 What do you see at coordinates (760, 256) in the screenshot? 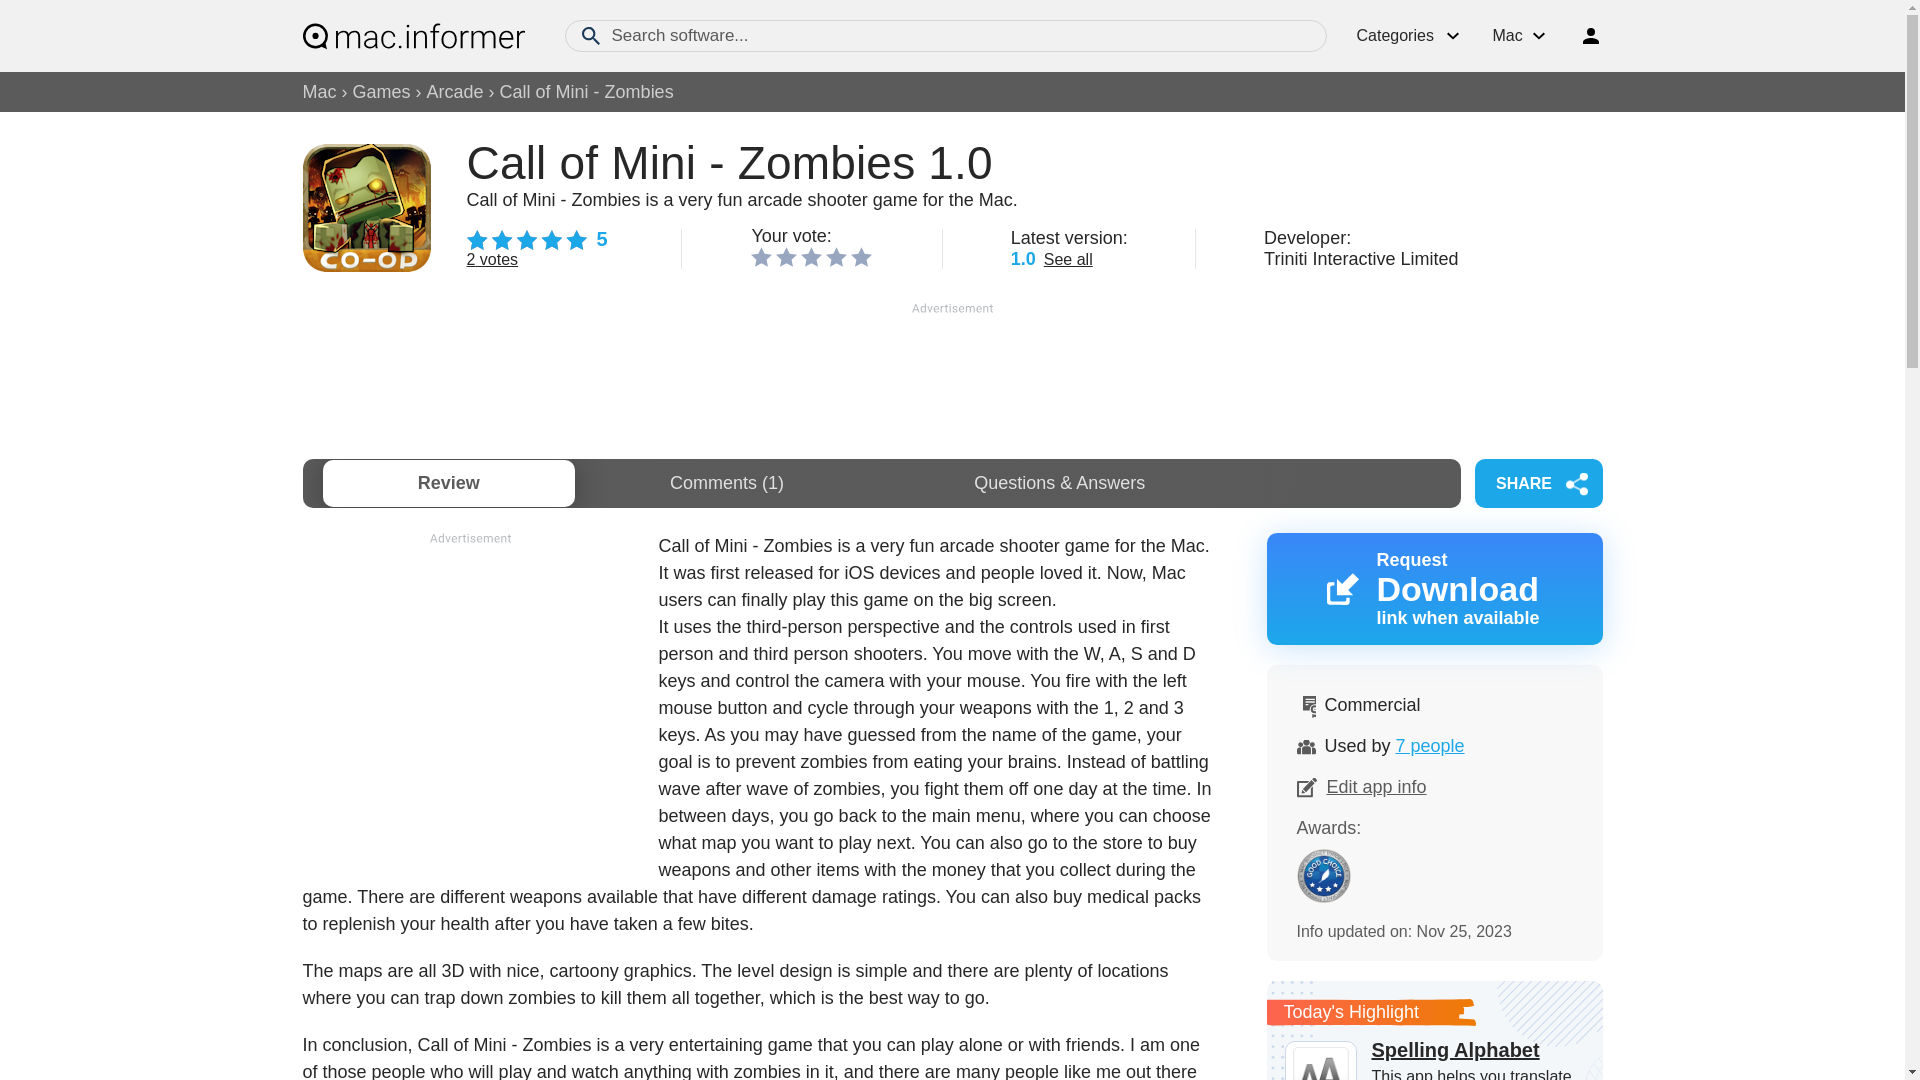
I see `1` at bounding box center [760, 256].